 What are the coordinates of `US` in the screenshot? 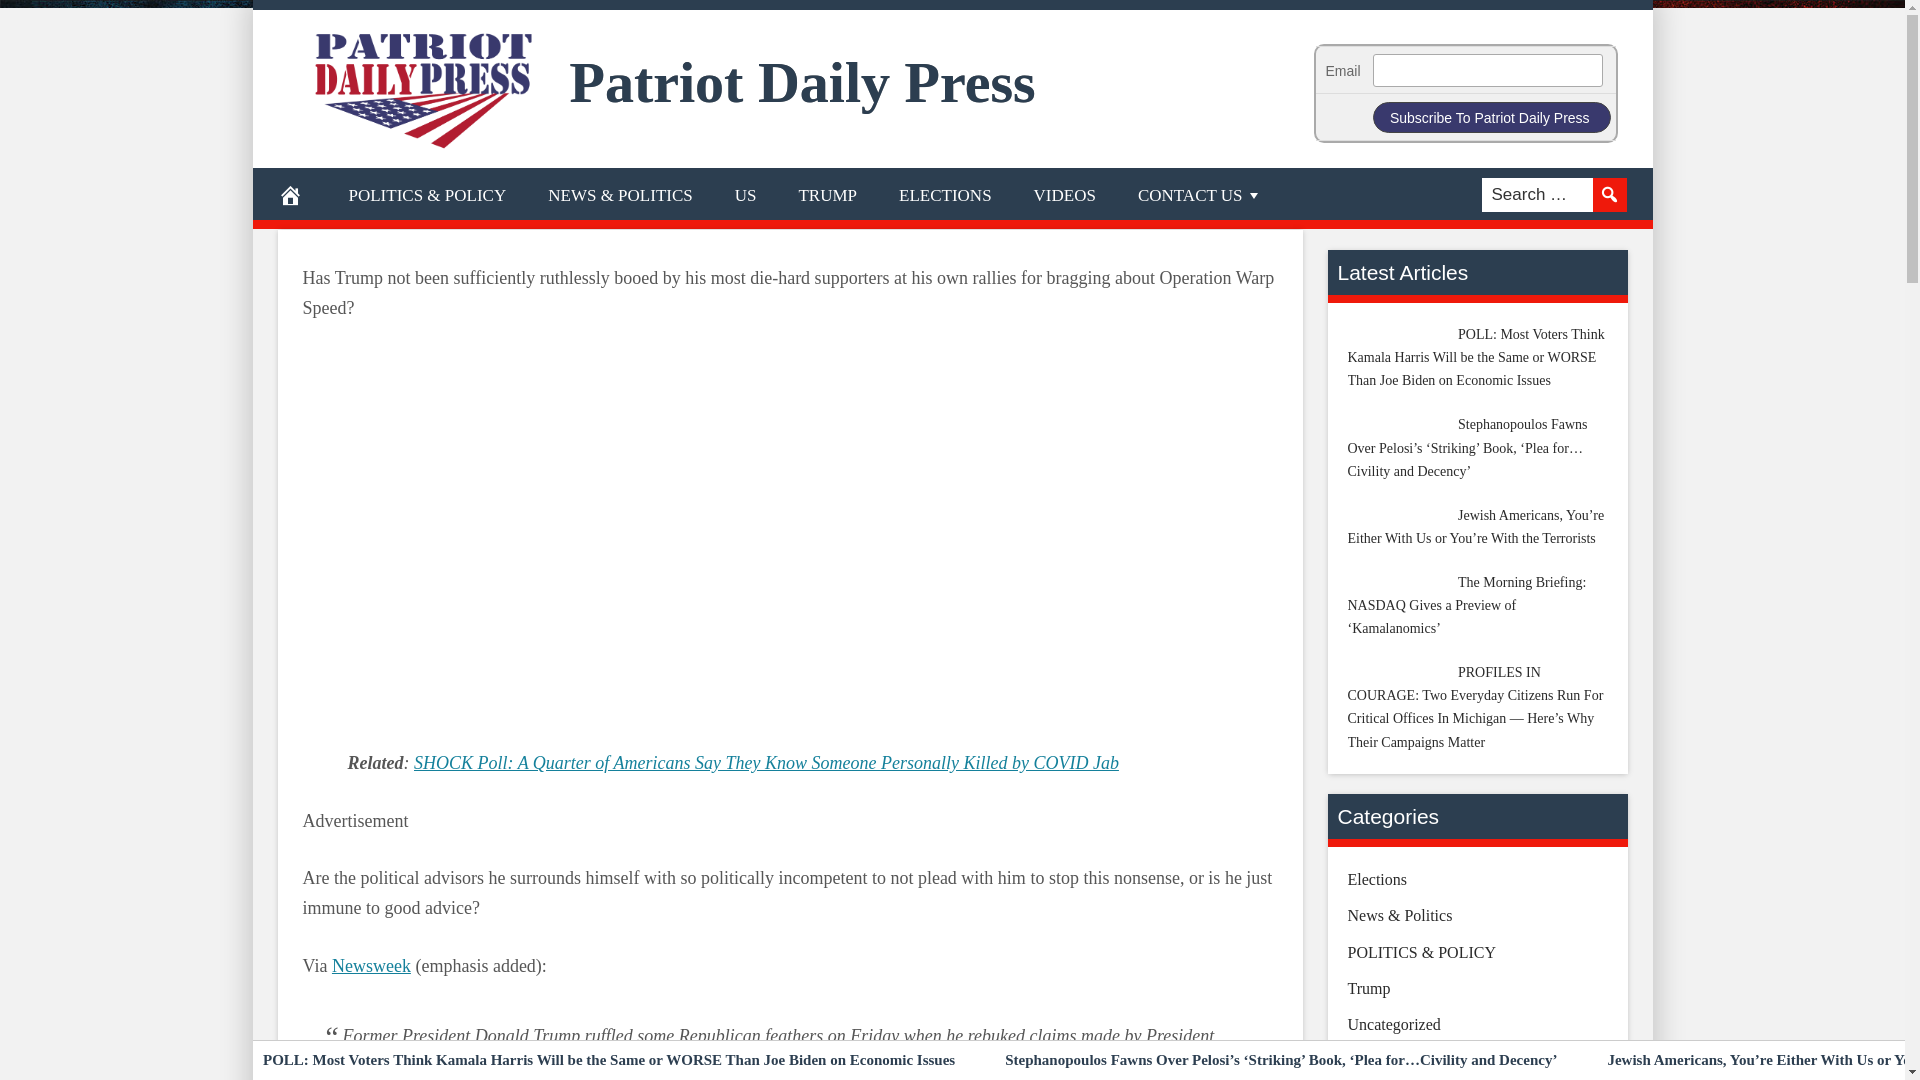 It's located at (746, 194).